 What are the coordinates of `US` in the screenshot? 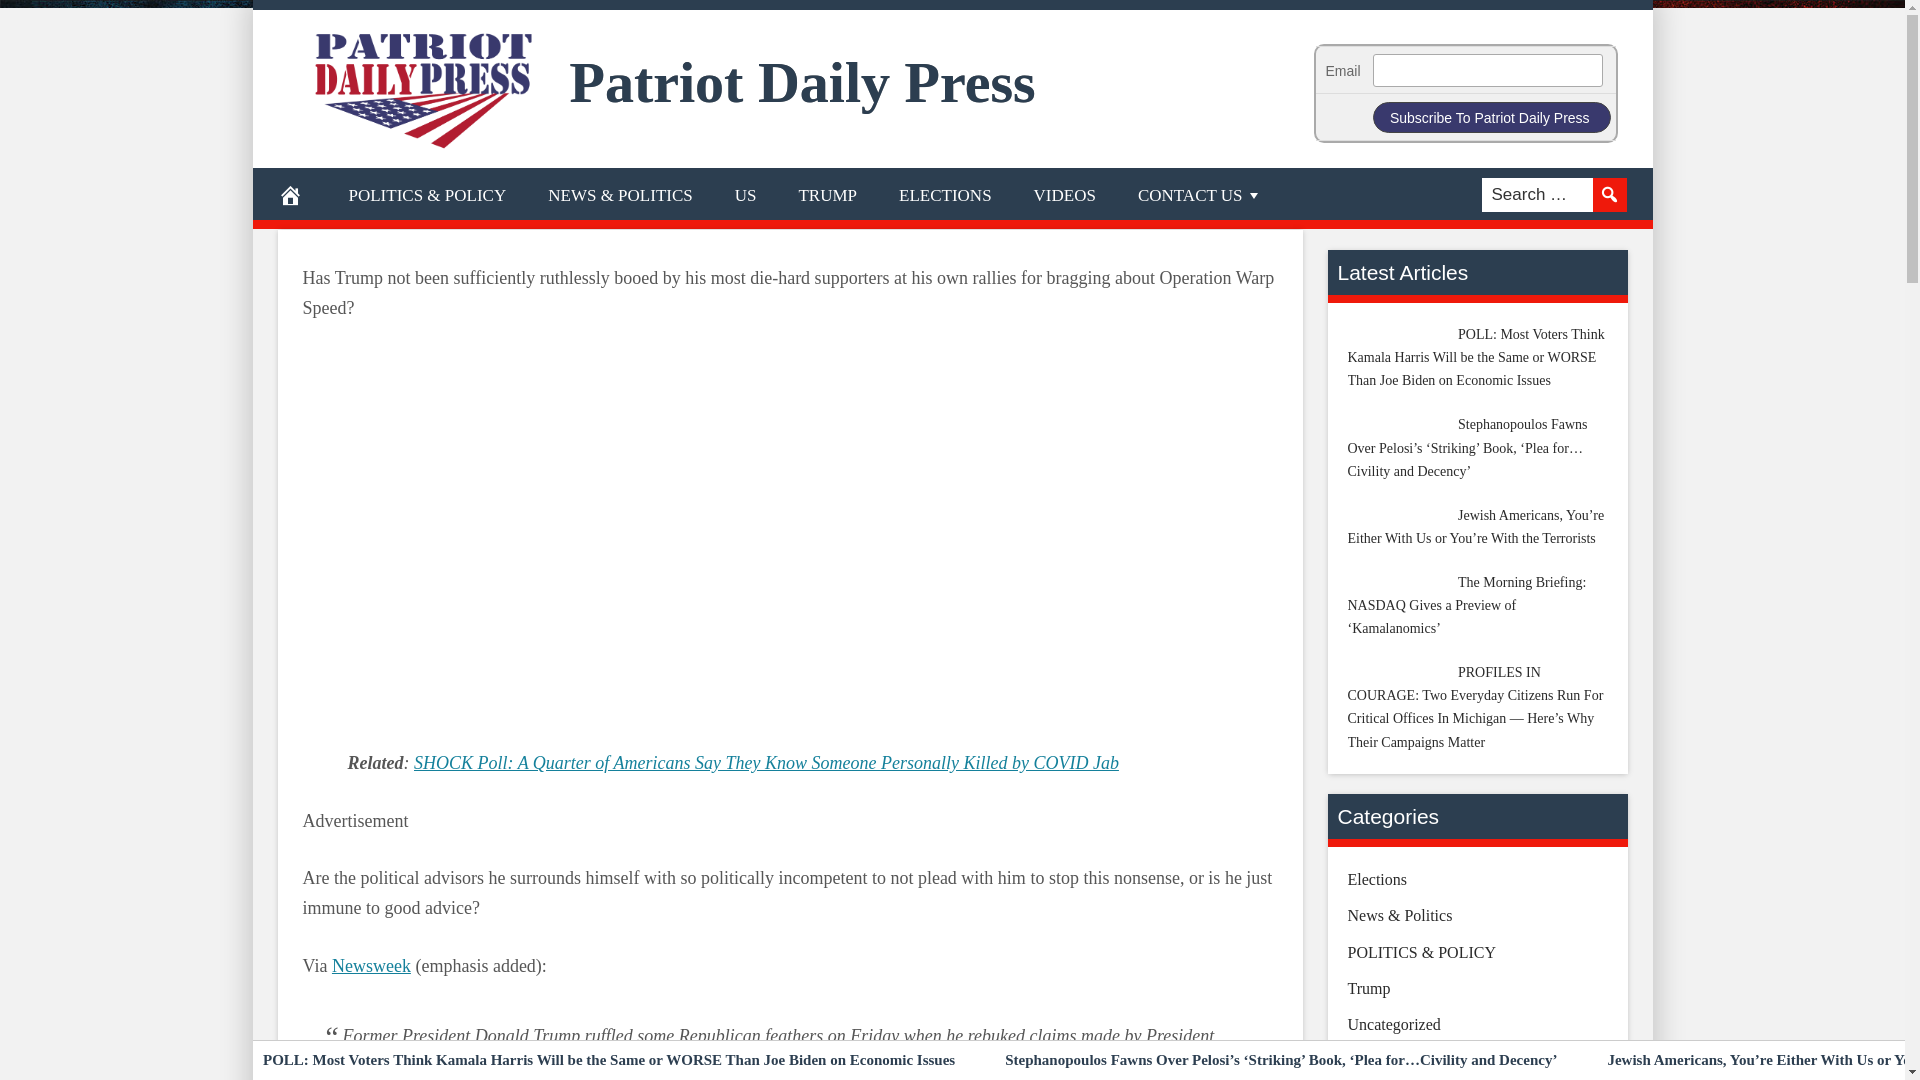 It's located at (746, 194).